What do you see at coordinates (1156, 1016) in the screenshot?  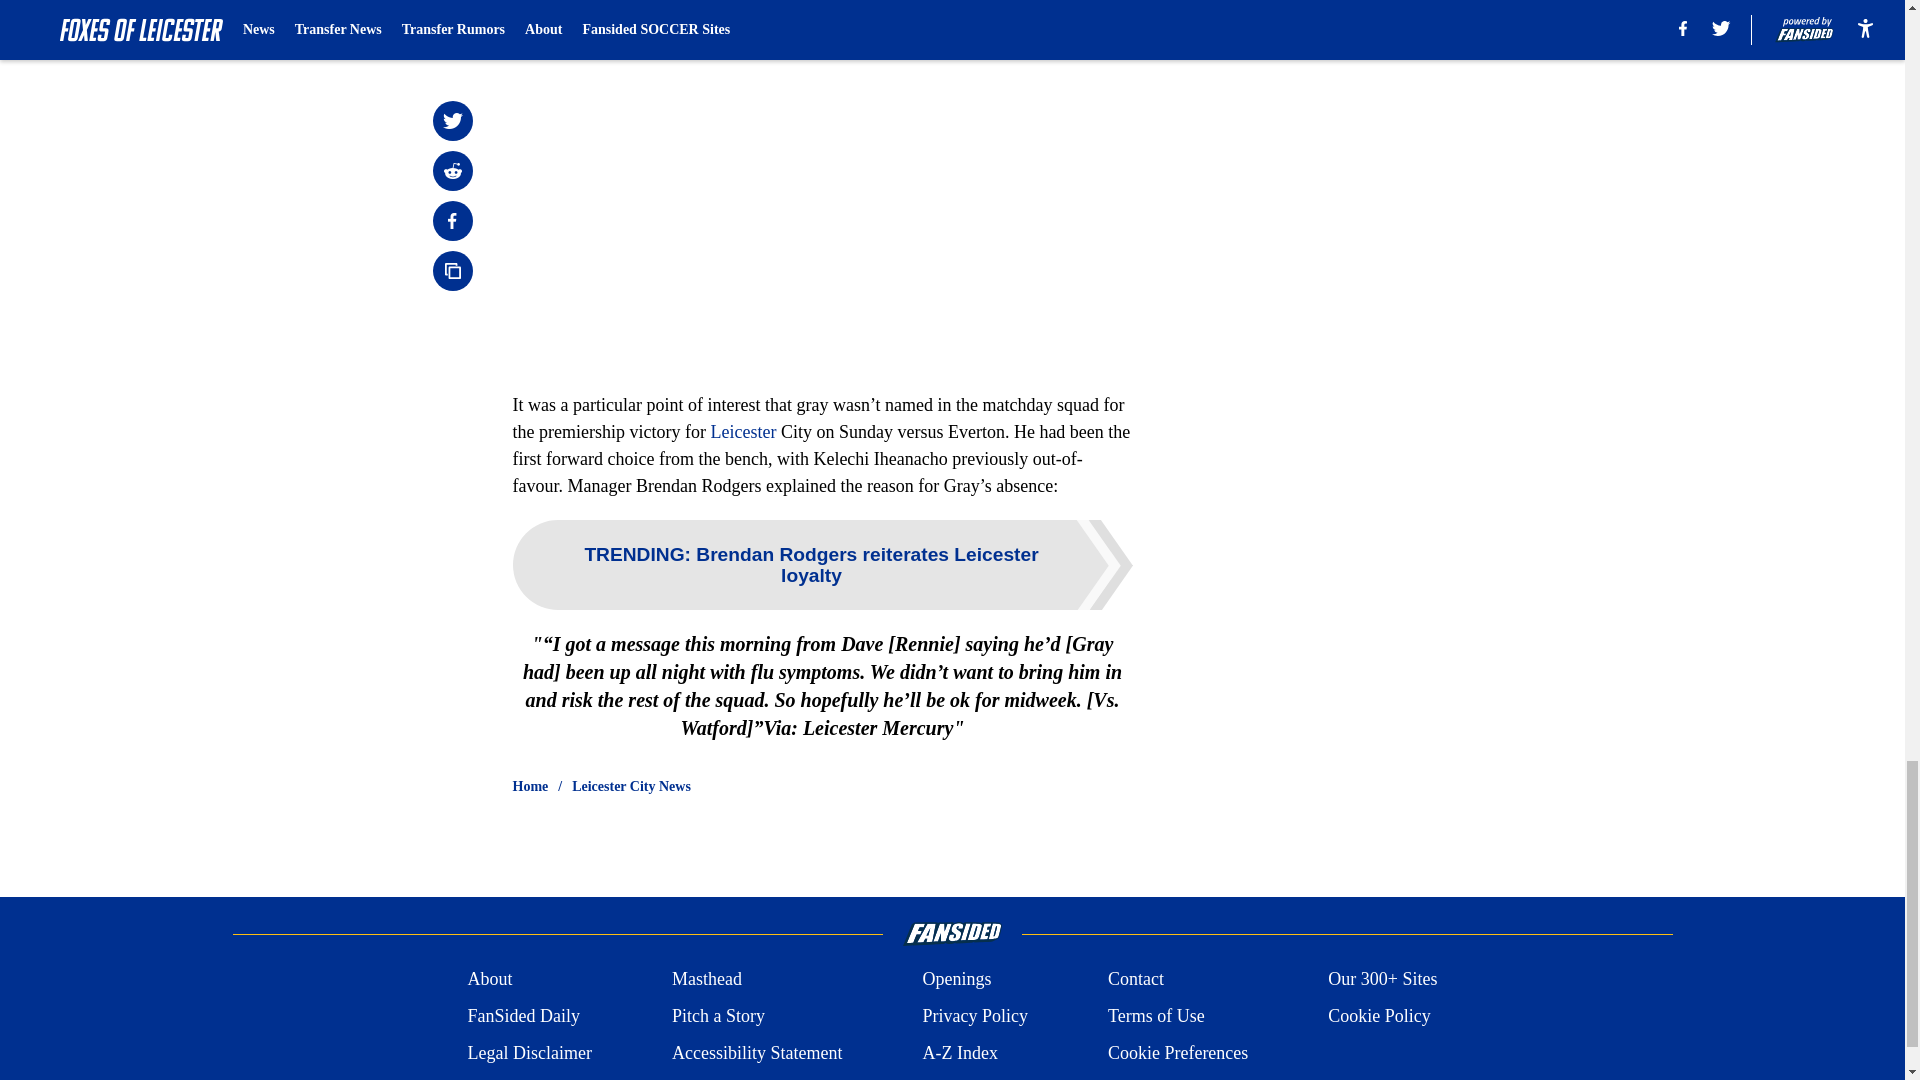 I see `Terms of Use` at bounding box center [1156, 1016].